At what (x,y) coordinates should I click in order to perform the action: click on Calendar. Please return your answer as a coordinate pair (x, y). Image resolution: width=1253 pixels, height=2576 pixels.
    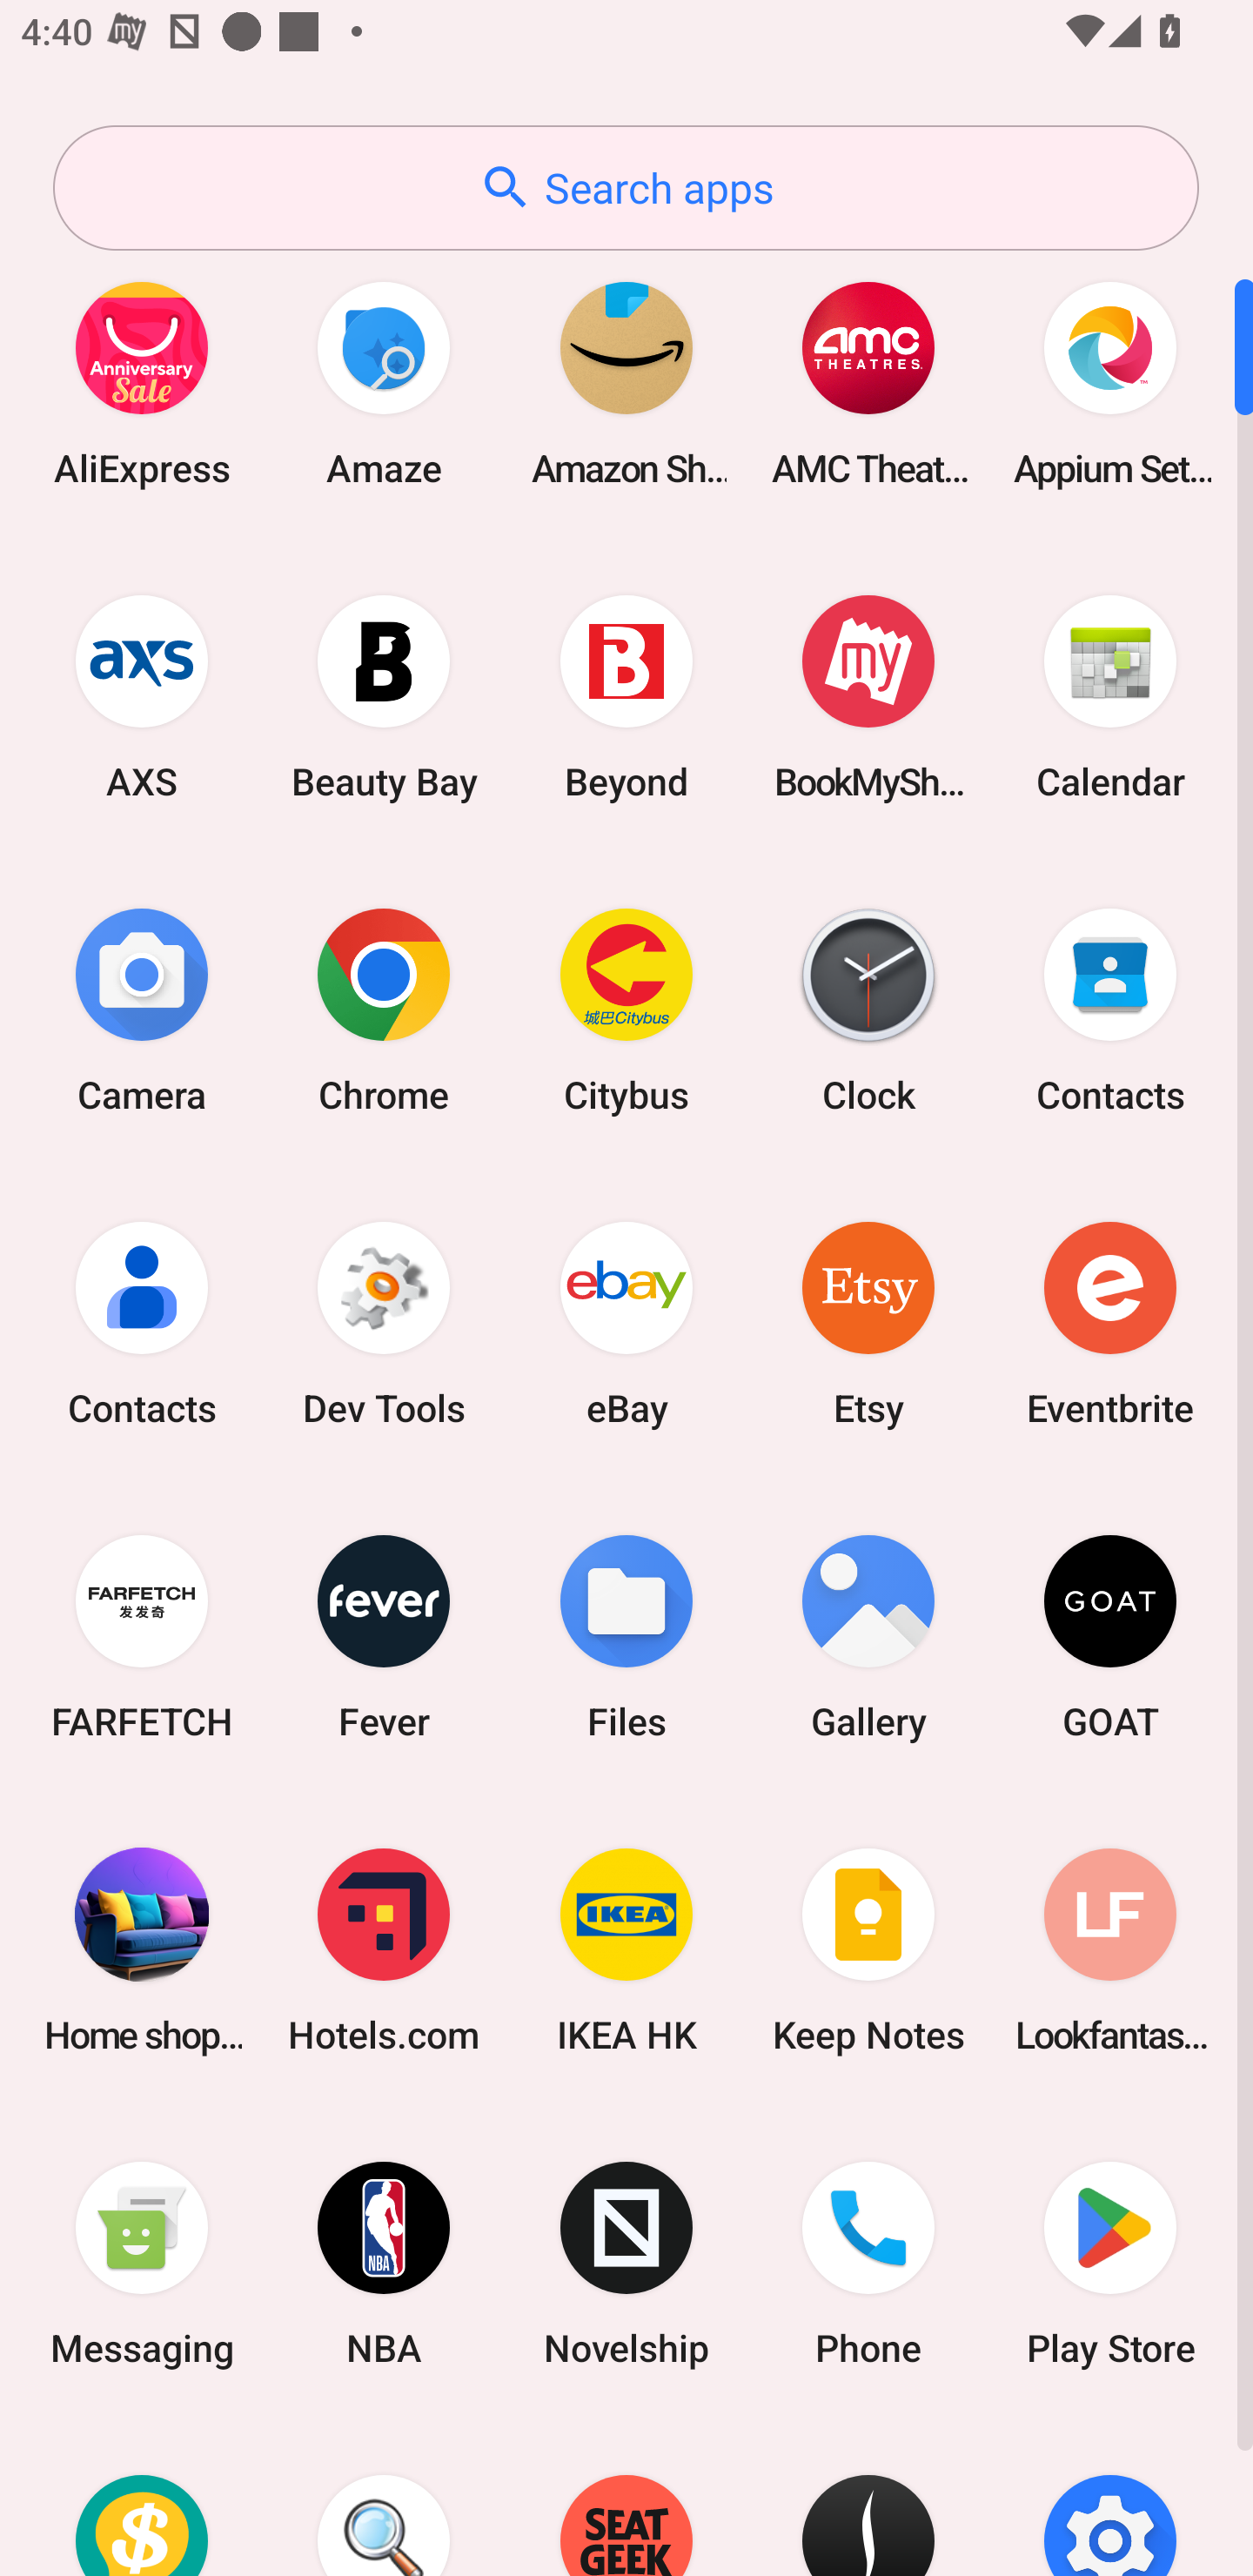
    Looking at the image, I should click on (1110, 696).